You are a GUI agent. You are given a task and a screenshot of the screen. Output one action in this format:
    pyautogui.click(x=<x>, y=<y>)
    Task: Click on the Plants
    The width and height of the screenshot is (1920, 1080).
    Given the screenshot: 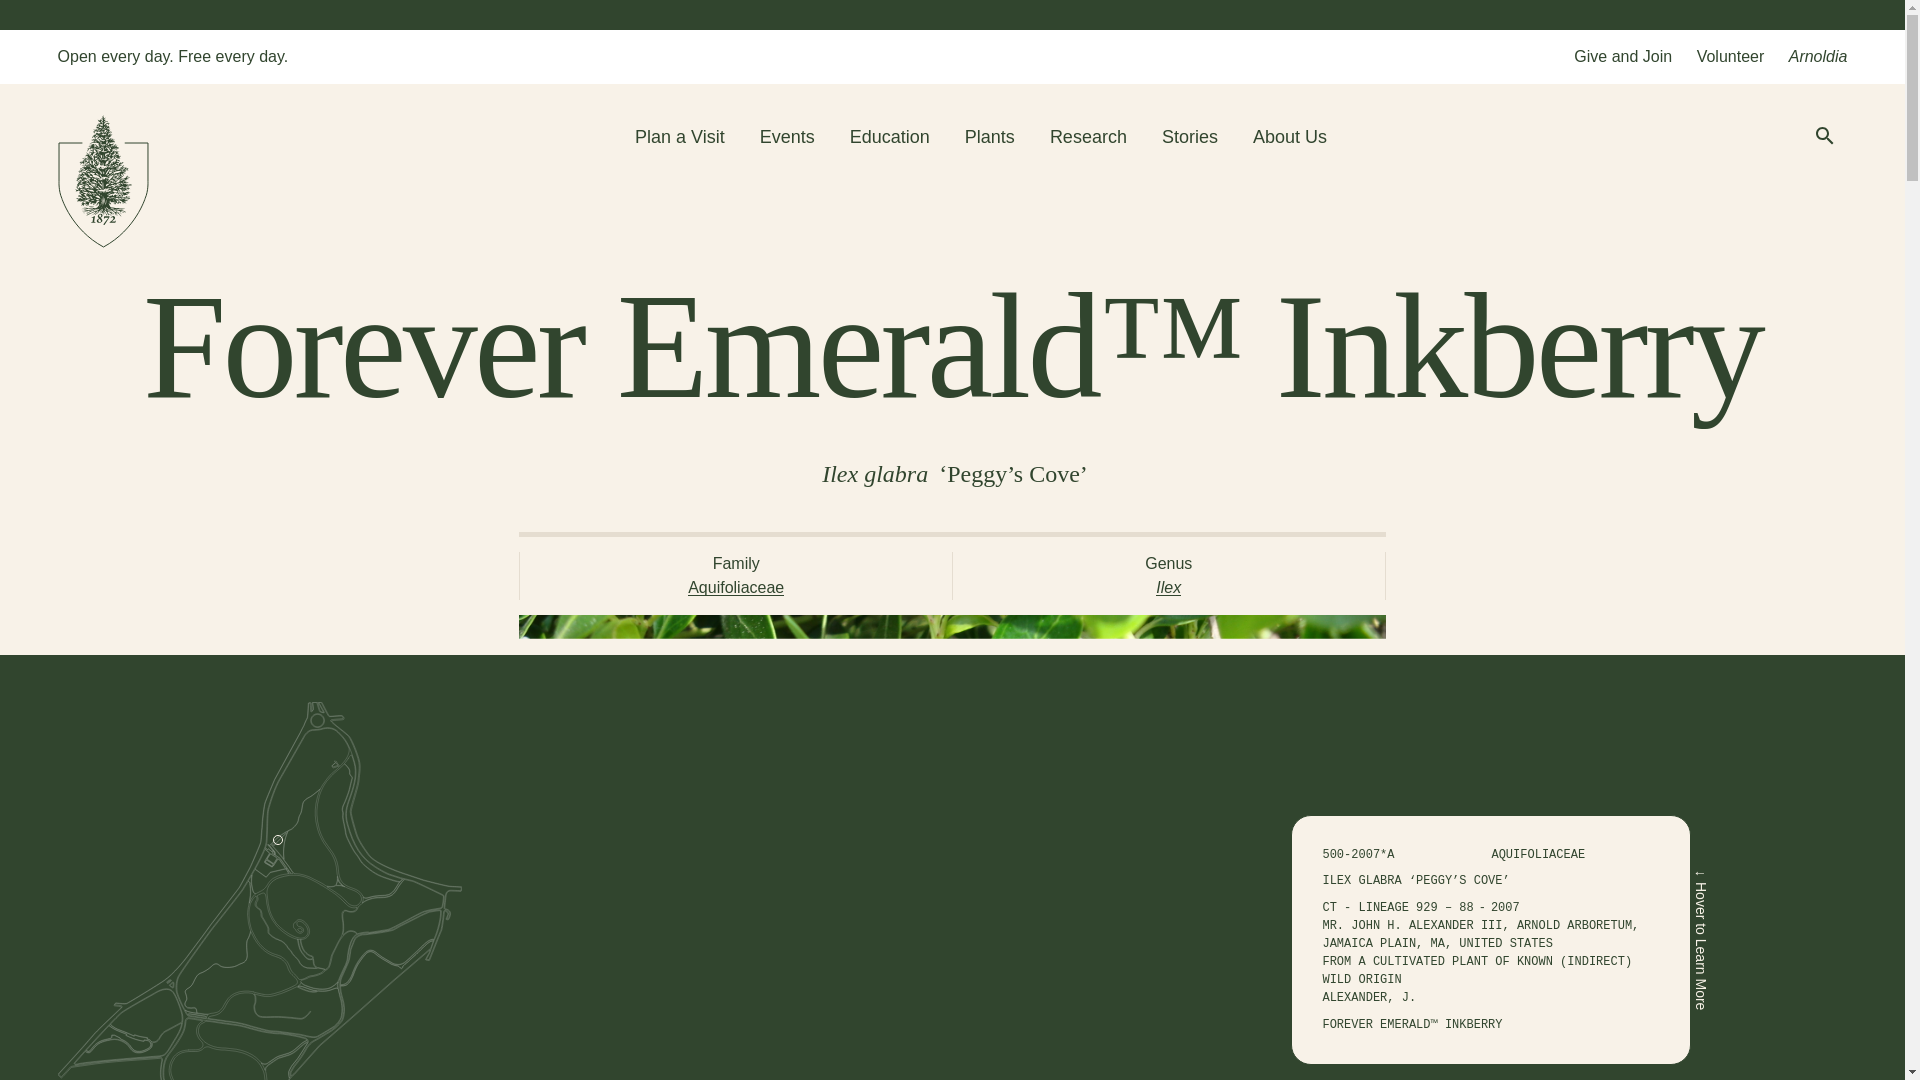 What is the action you would take?
    pyautogui.click(x=990, y=136)
    